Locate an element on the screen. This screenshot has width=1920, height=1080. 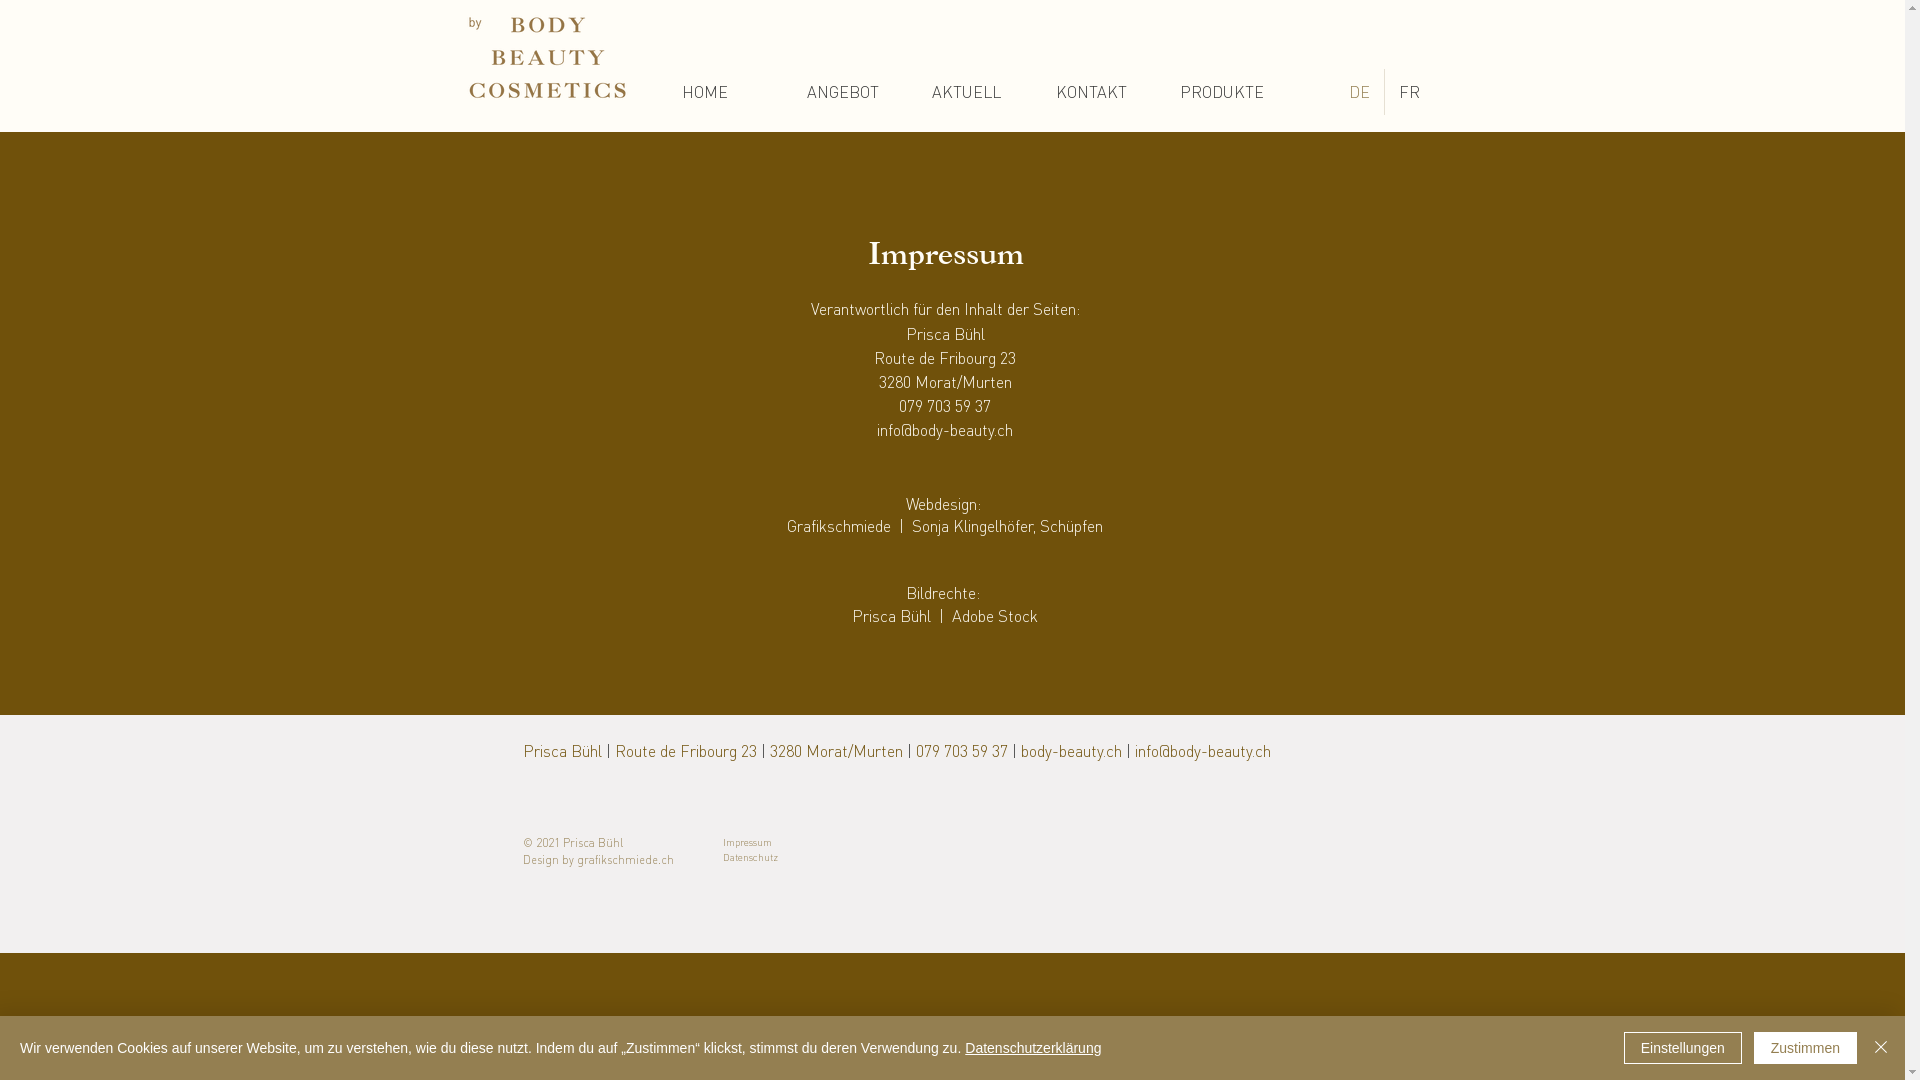
Zustimmen is located at coordinates (1806, 1048).